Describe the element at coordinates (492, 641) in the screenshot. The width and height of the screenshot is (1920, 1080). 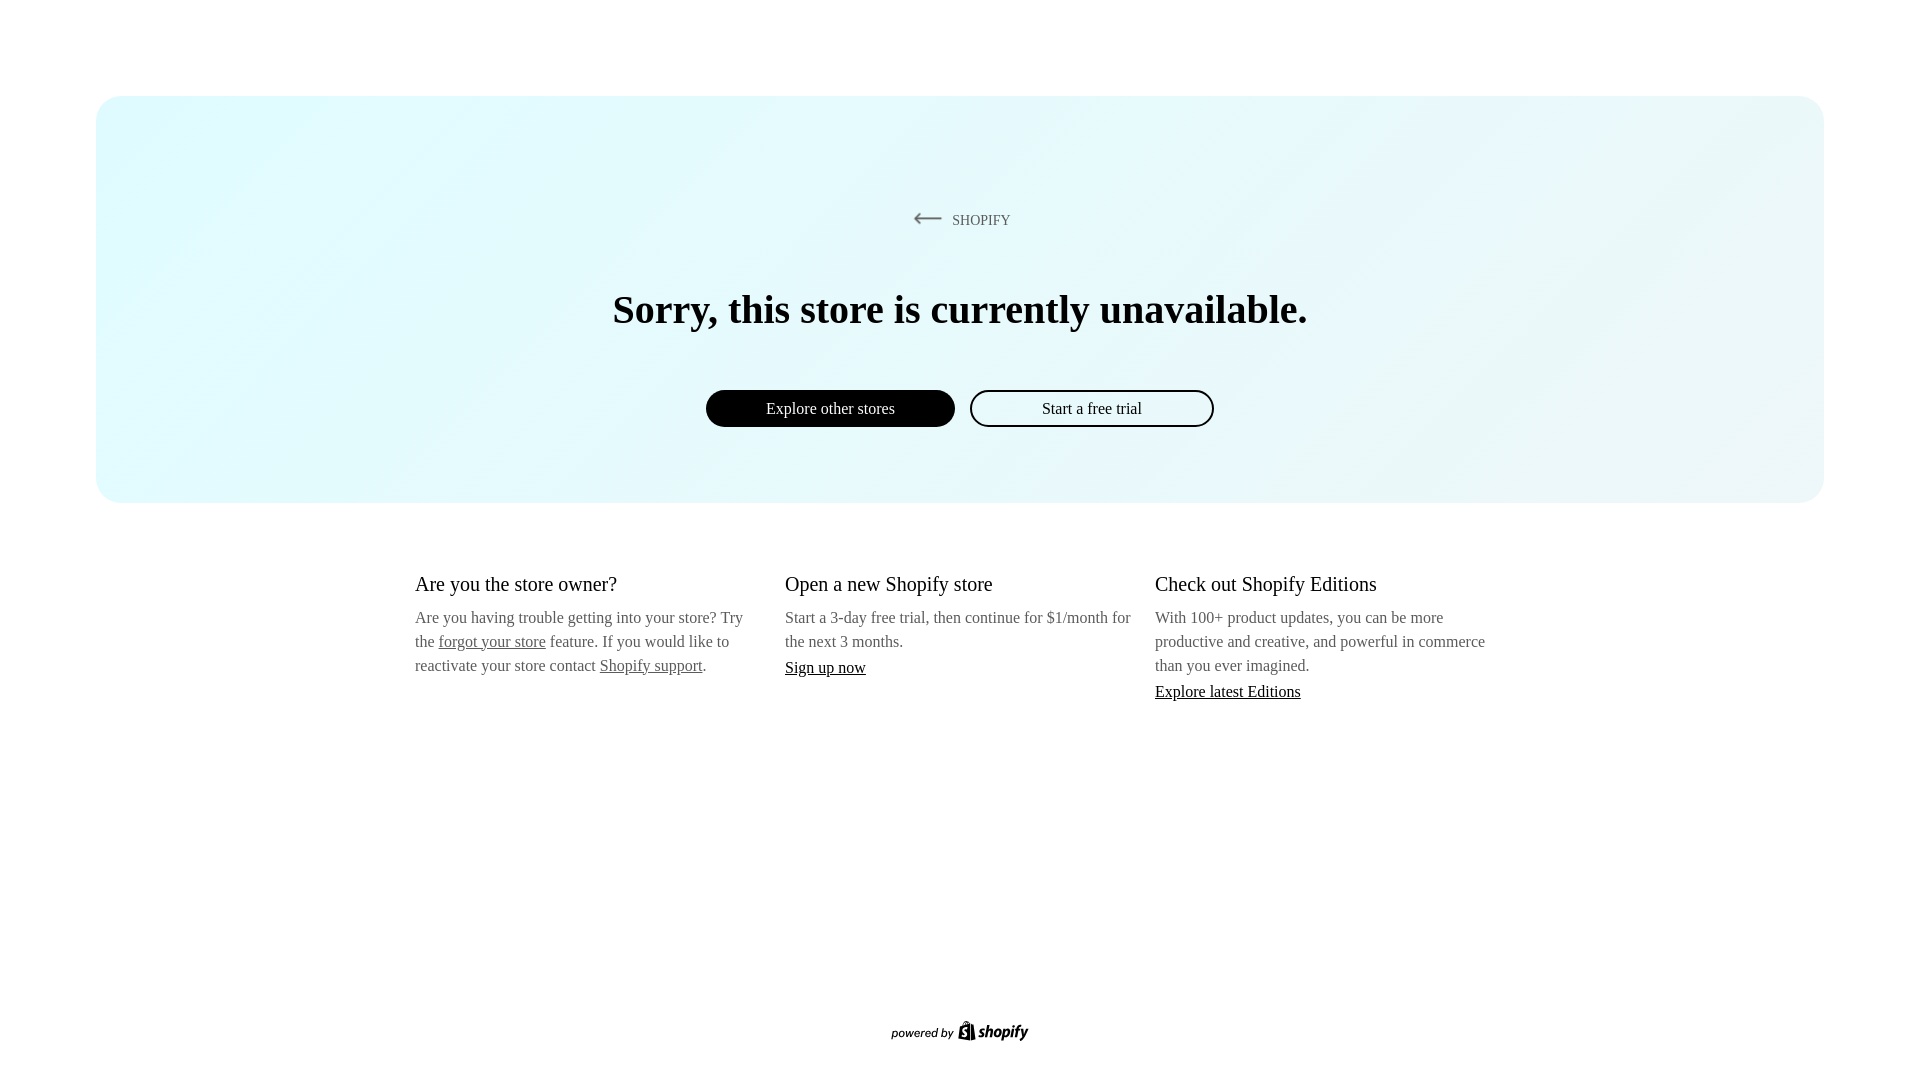
I see `forgot your store` at that location.